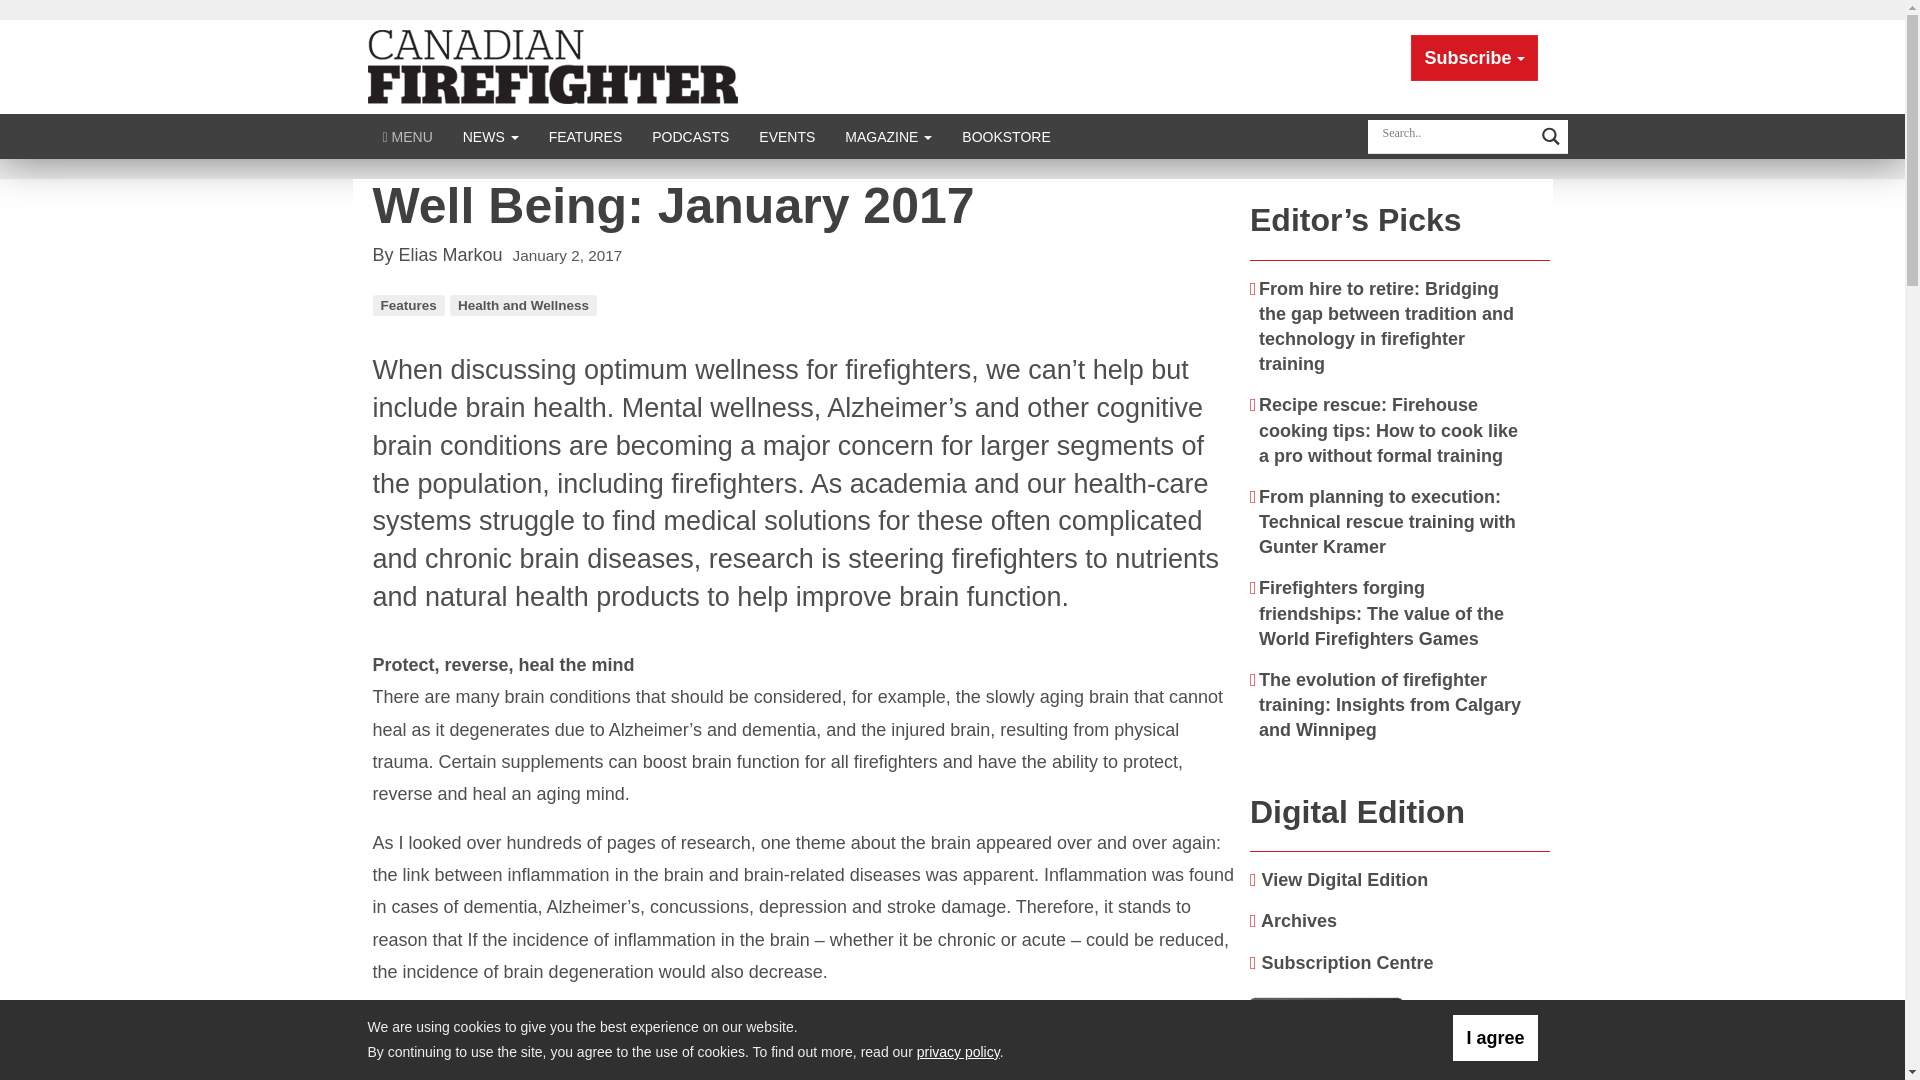 The image size is (1920, 1080). What do you see at coordinates (408, 136) in the screenshot?
I see `Click to show site navigation` at bounding box center [408, 136].